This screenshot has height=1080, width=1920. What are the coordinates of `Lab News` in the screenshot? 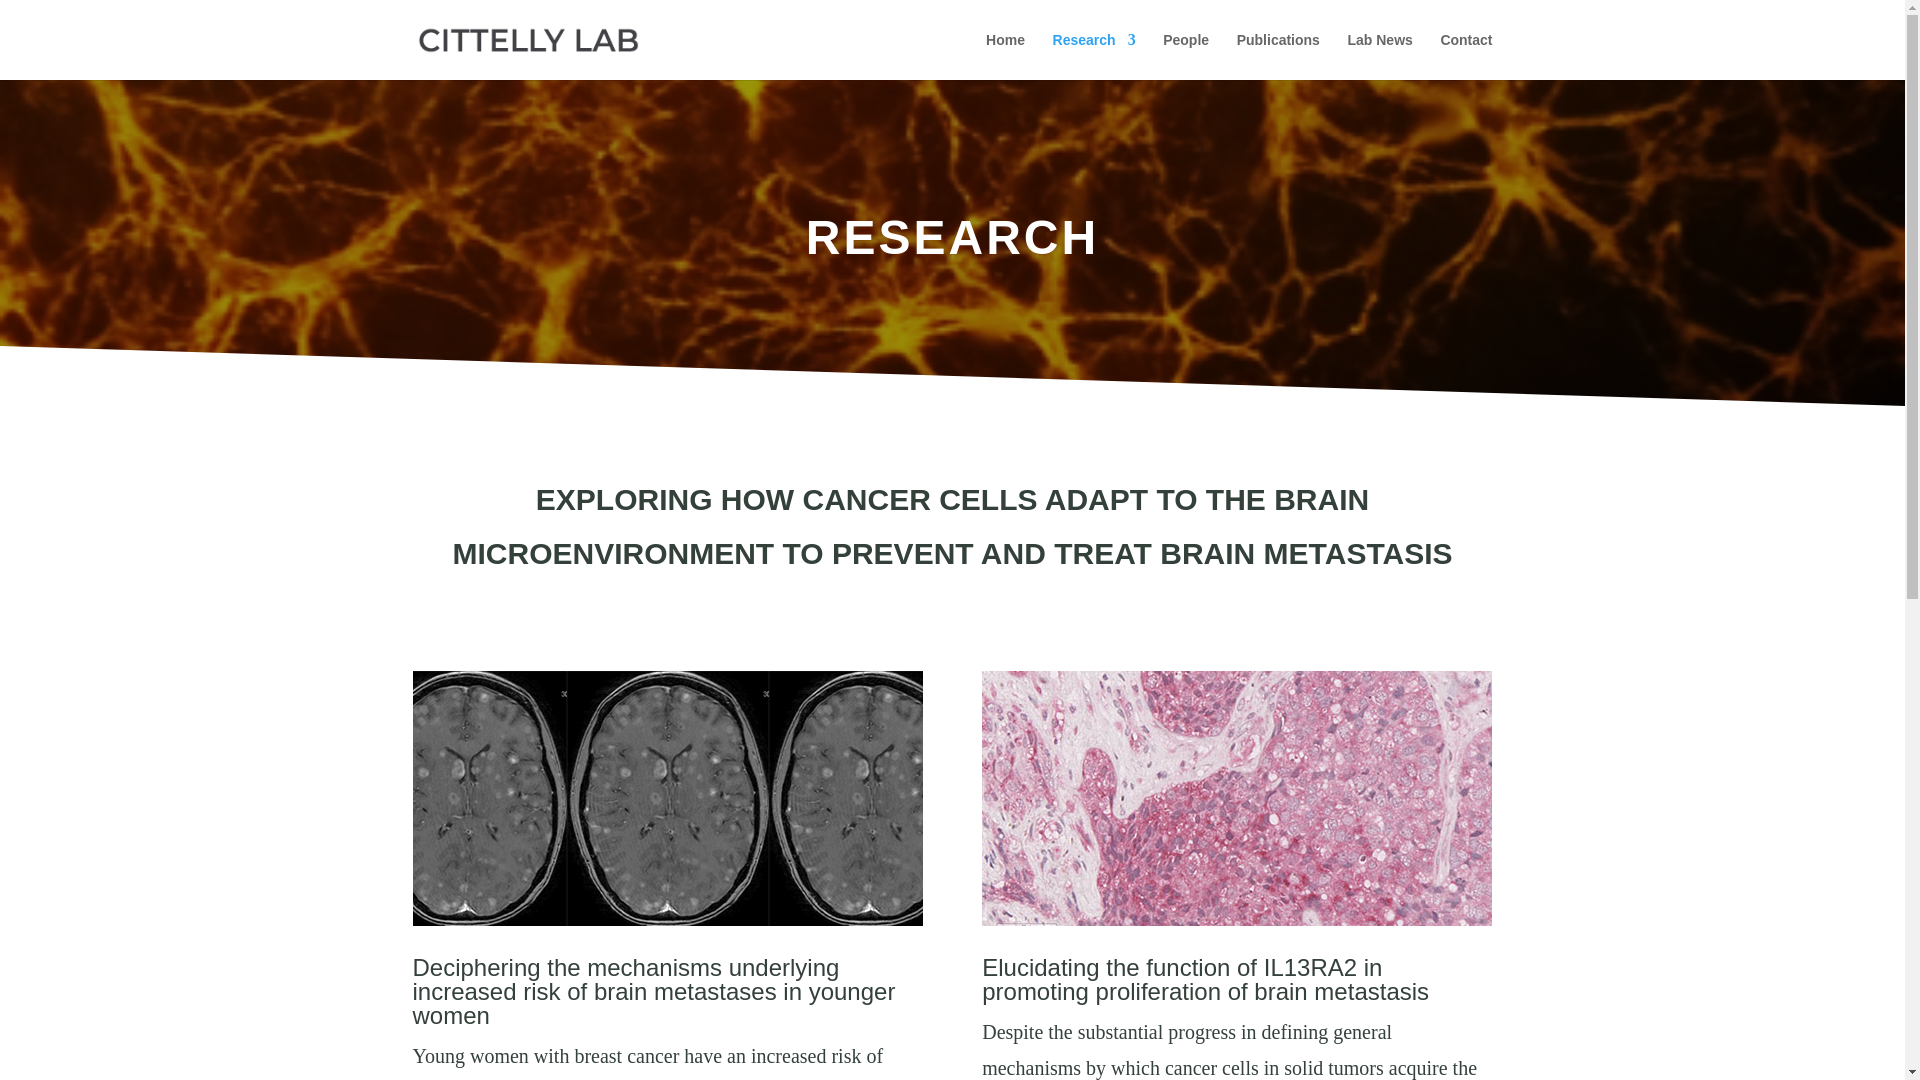 It's located at (1379, 56).